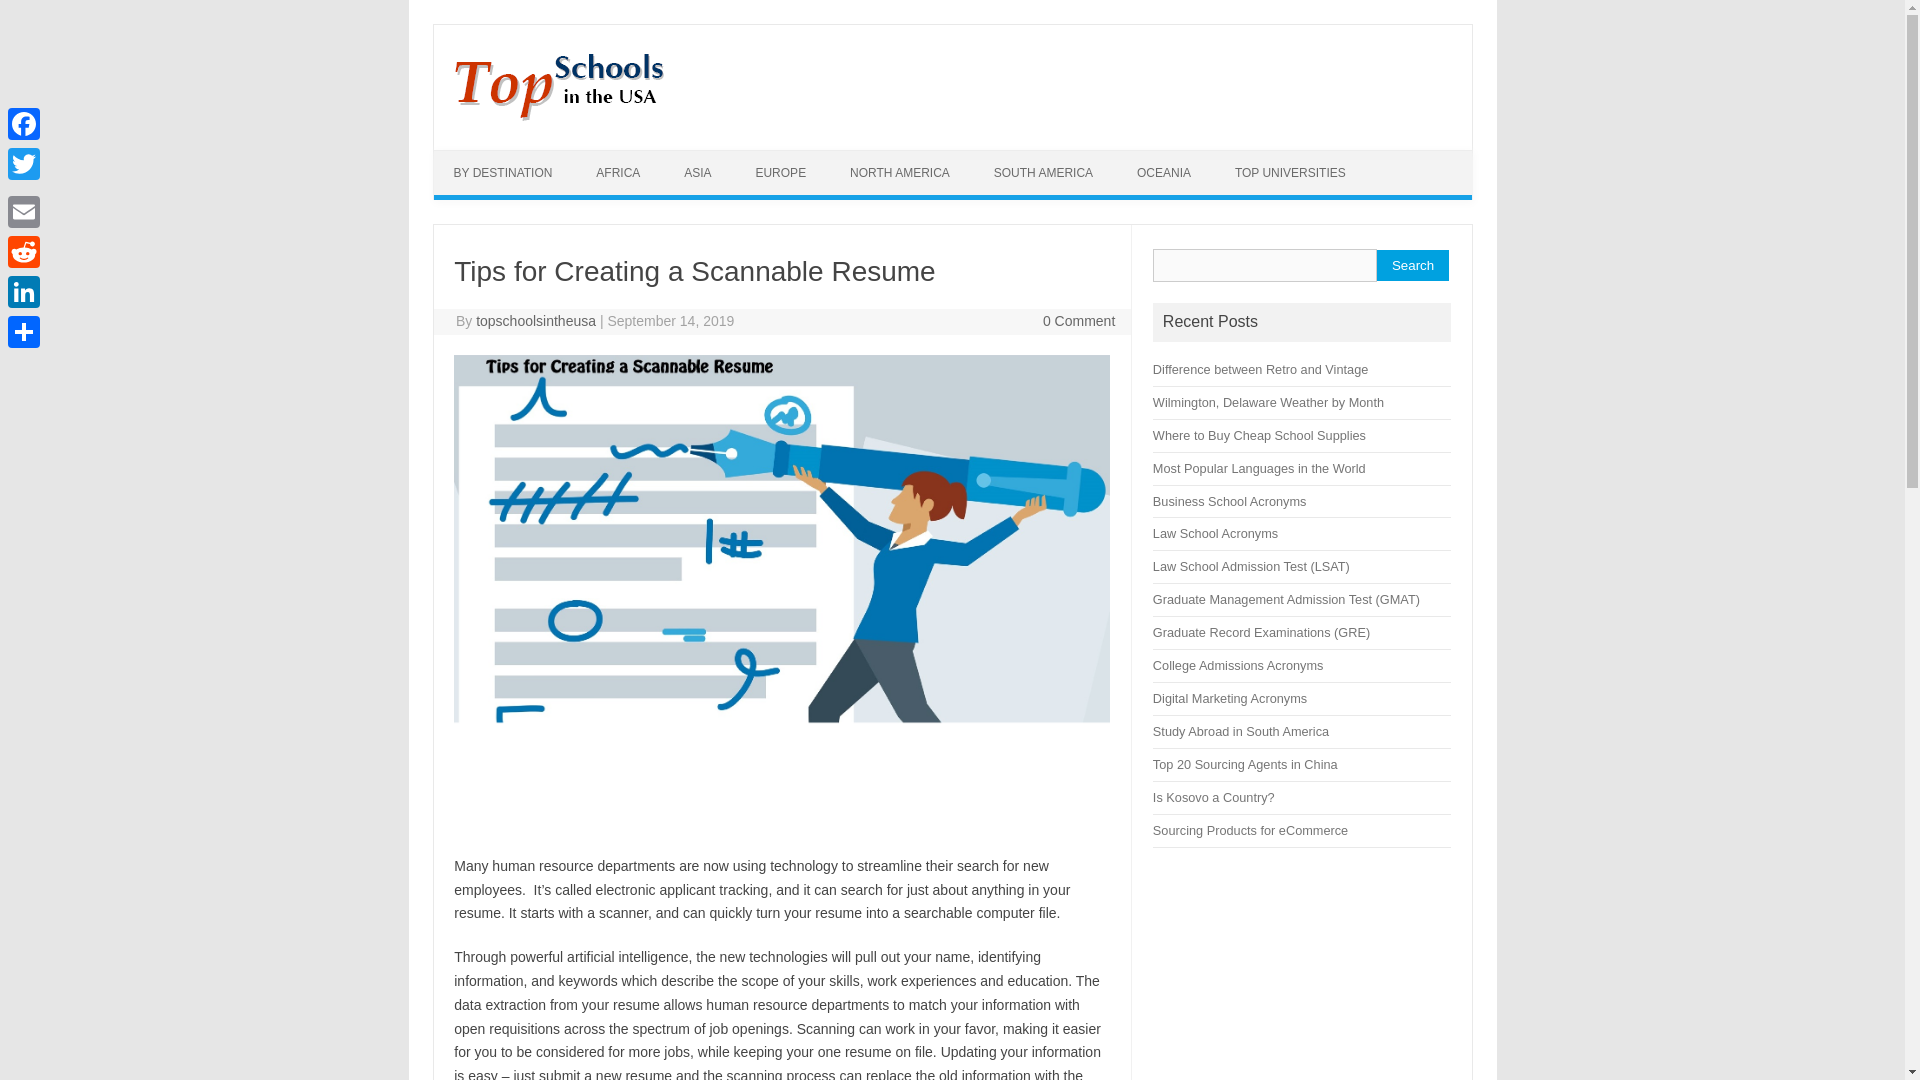  I want to click on LinkedIn, so click(24, 292).